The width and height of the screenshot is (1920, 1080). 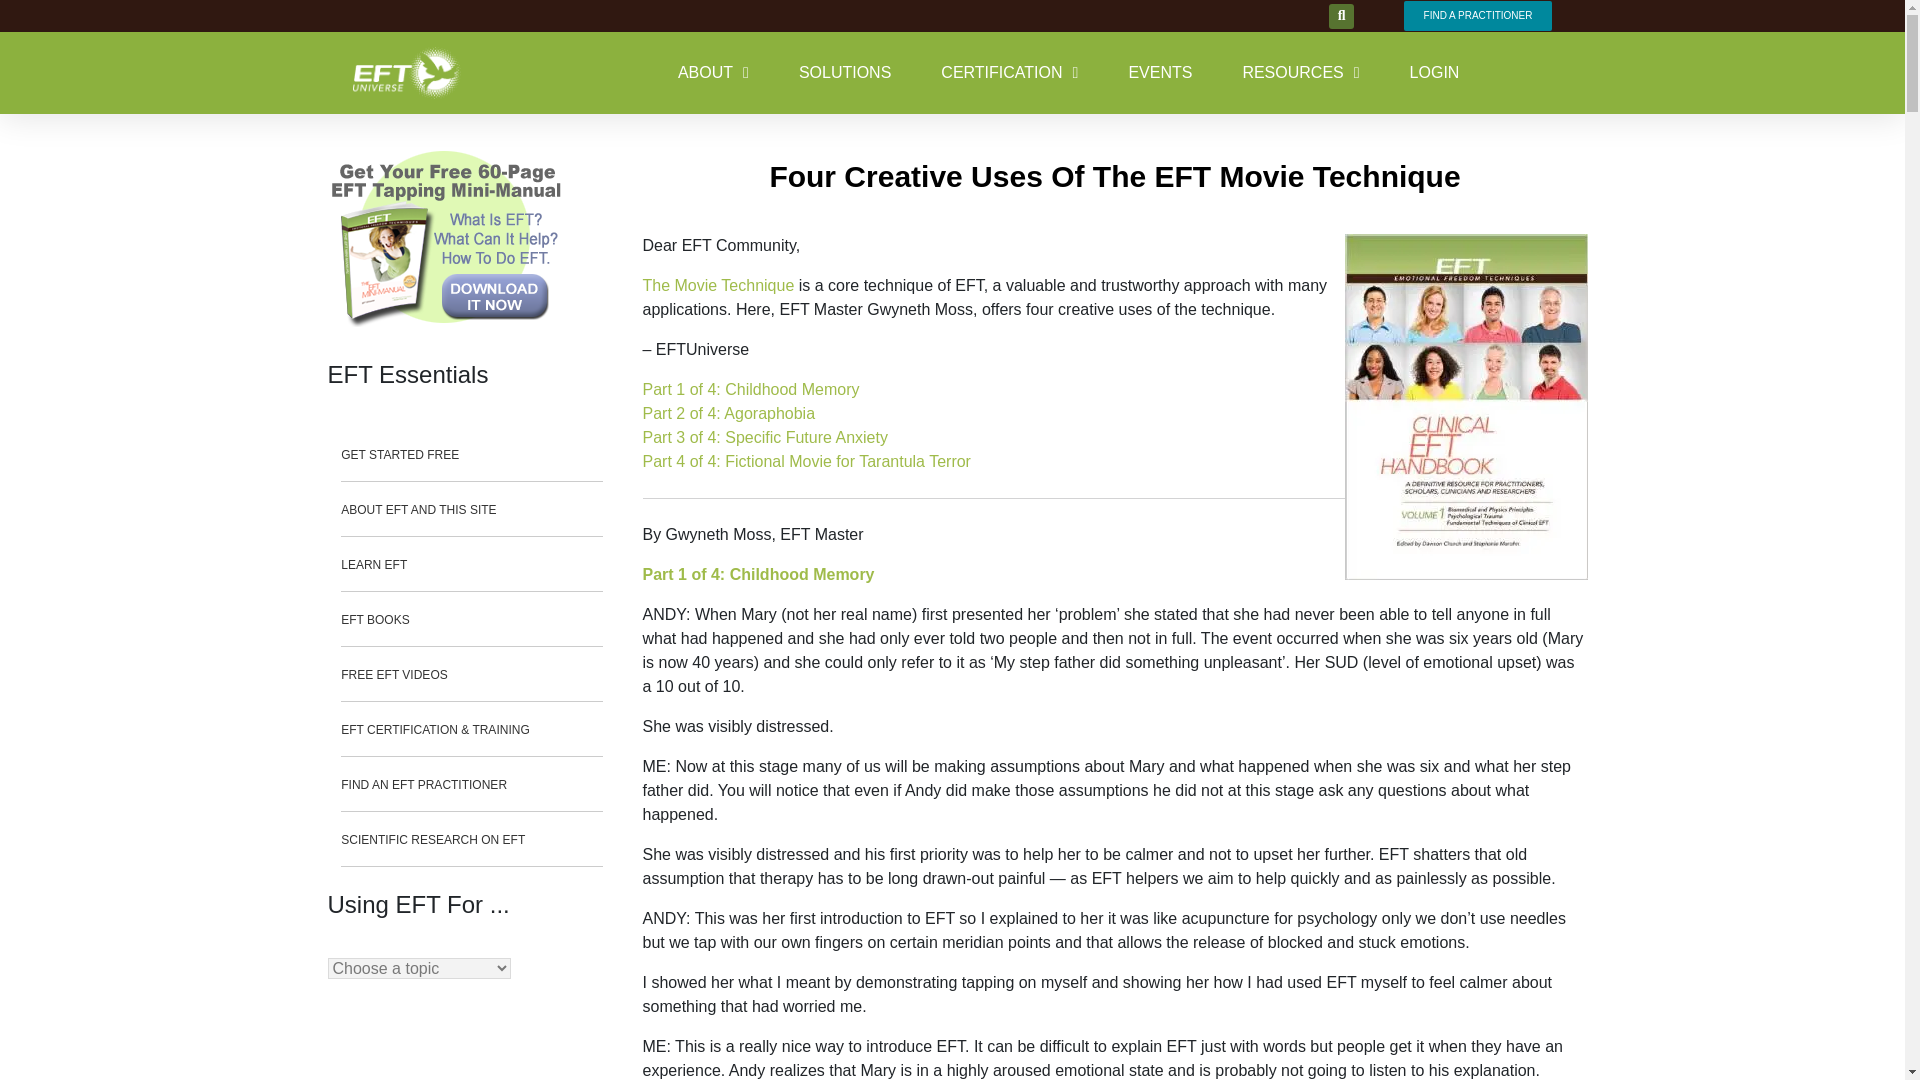 What do you see at coordinates (1478, 16) in the screenshot?
I see `FIND A PRACTITIONER` at bounding box center [1478, 16].